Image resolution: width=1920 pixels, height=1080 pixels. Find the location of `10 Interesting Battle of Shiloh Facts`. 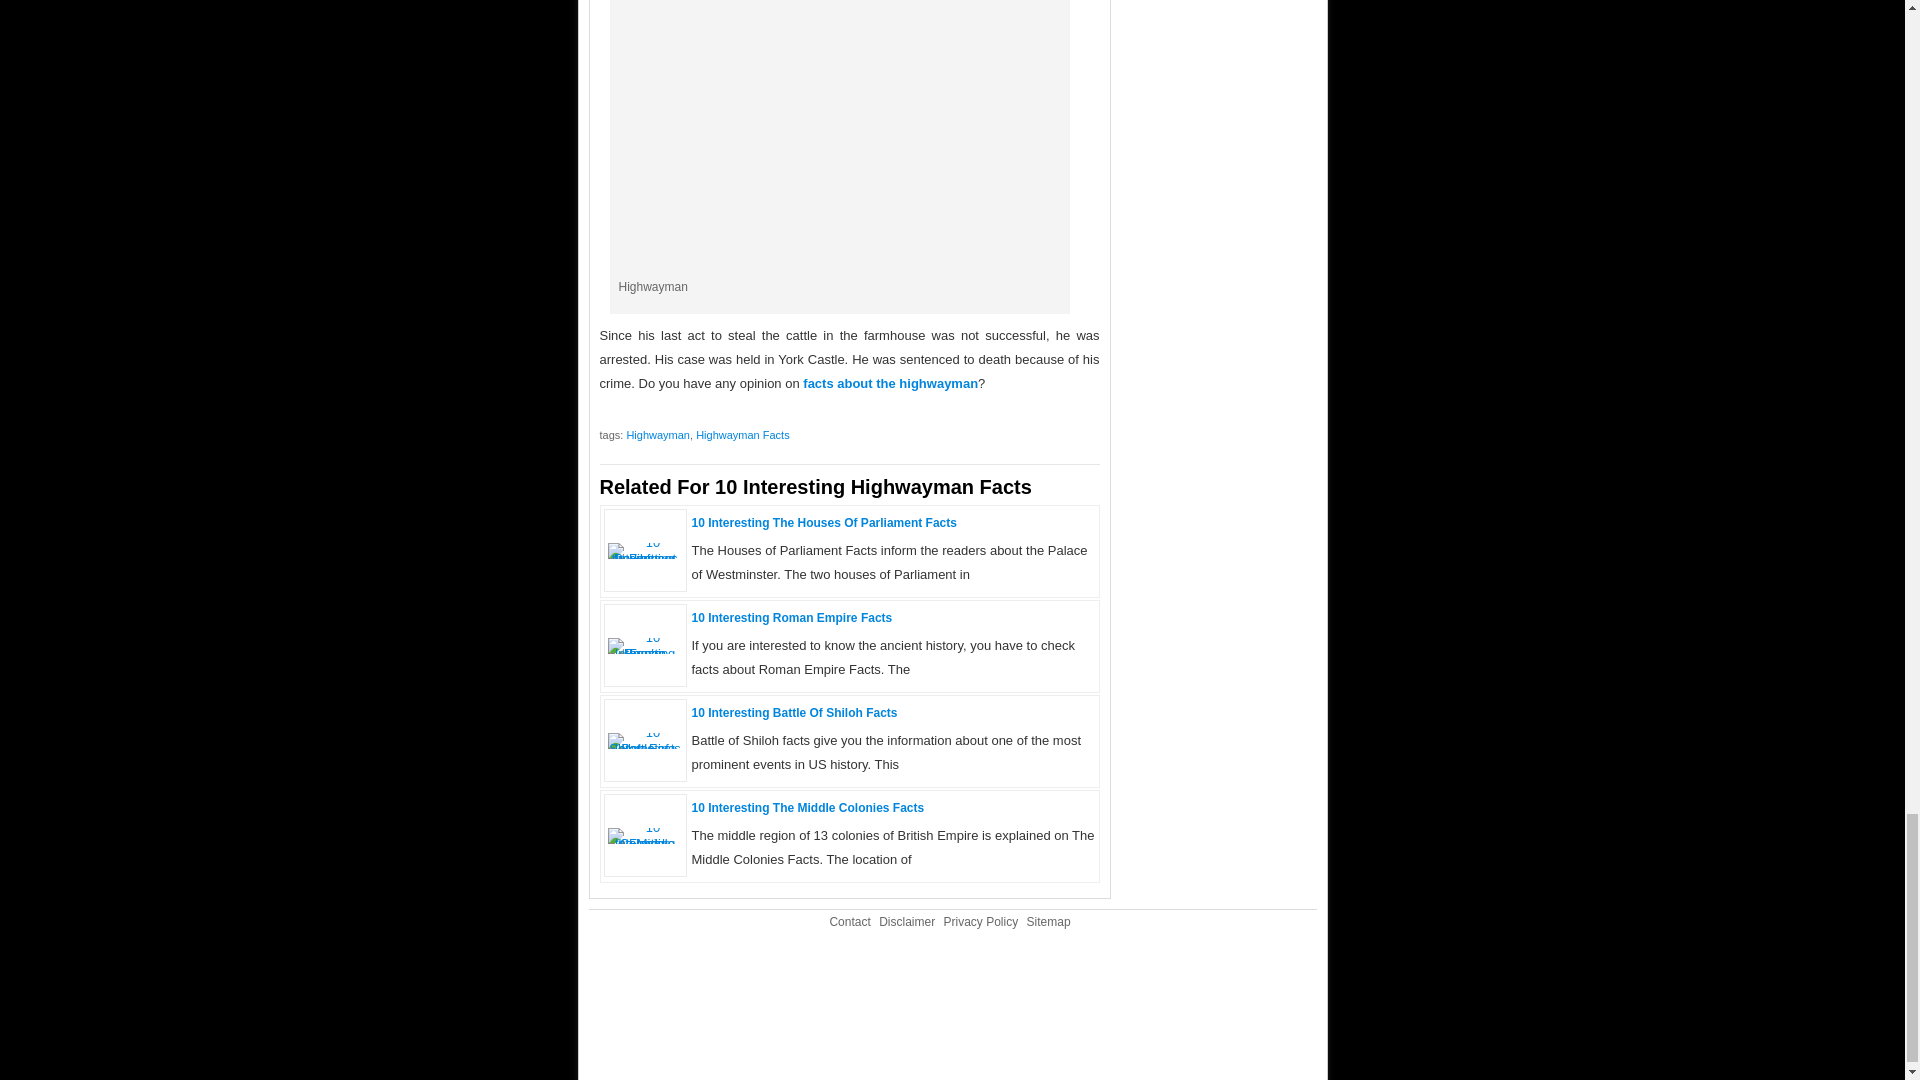

10 Interesting Battle of Shiloh Facts is located at coordinates (794, 713).